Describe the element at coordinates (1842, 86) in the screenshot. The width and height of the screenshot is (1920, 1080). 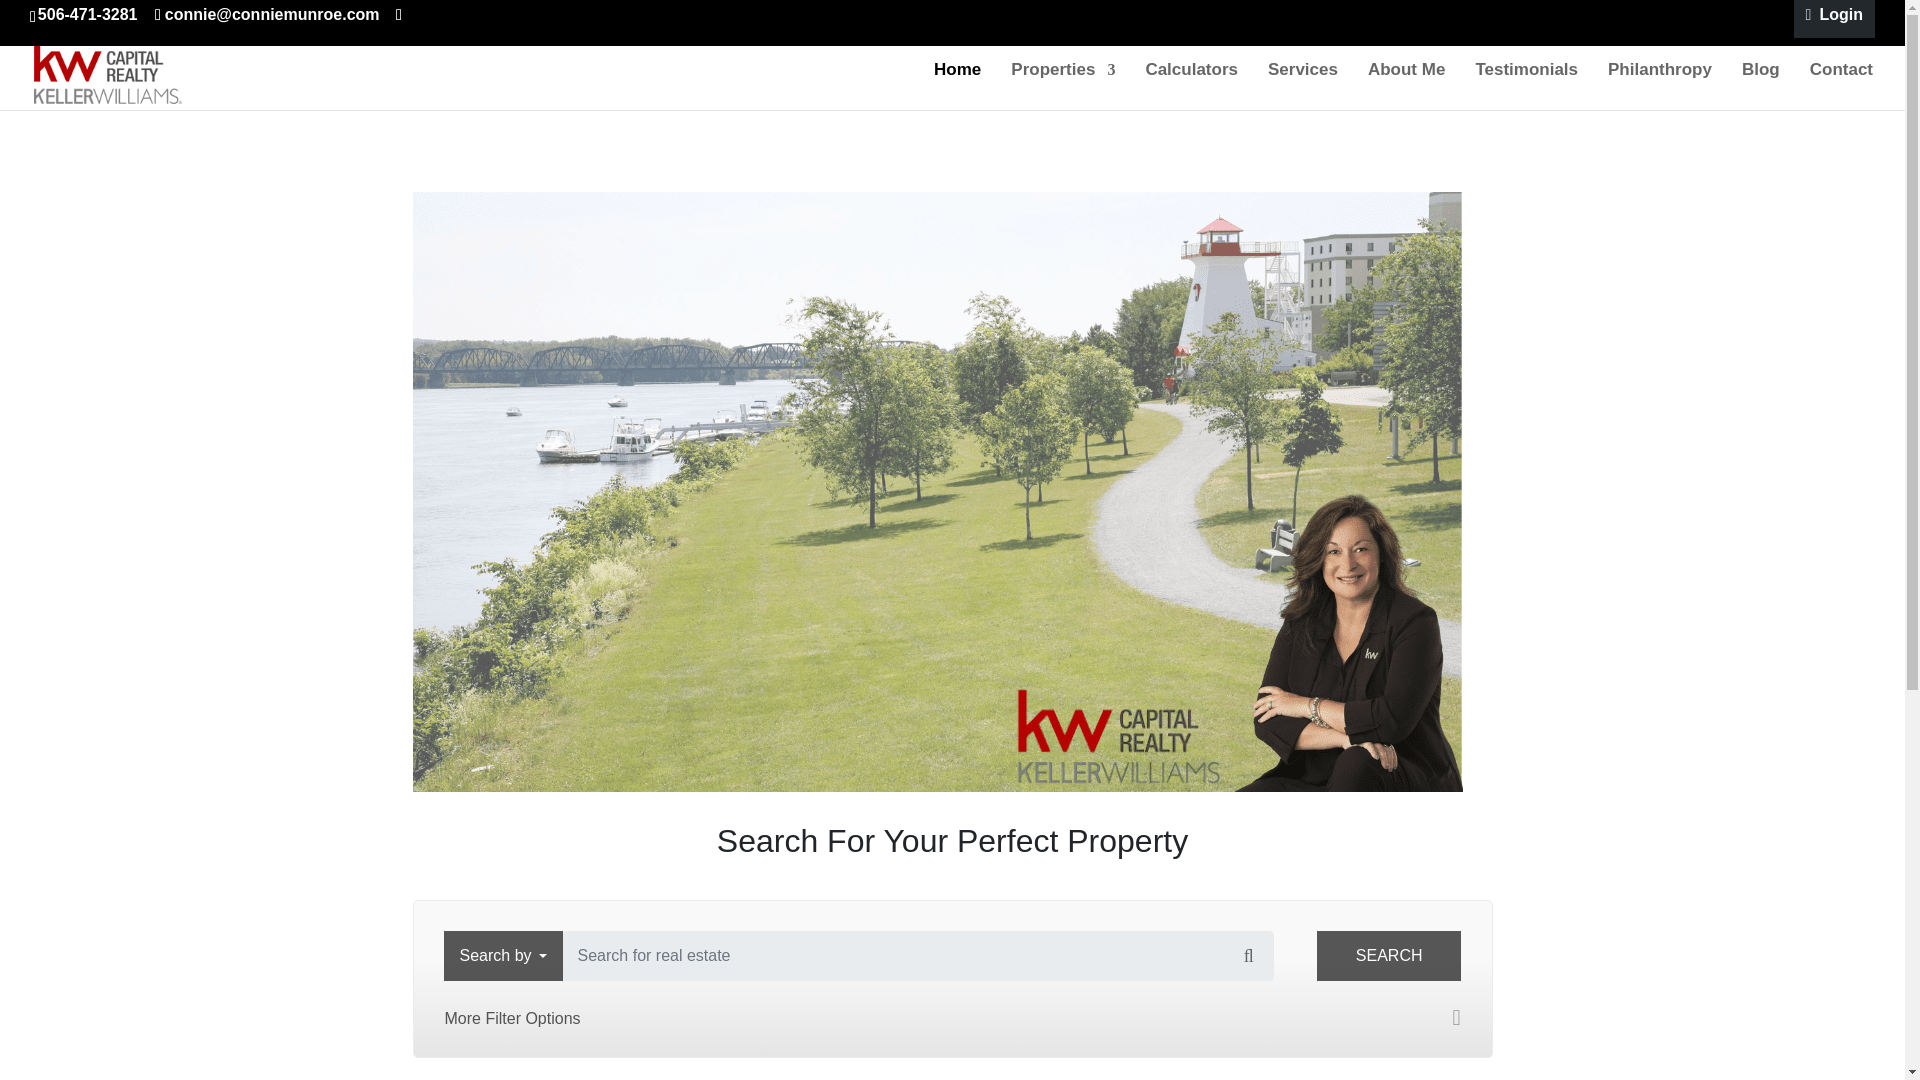
I see `Contact` at that location.